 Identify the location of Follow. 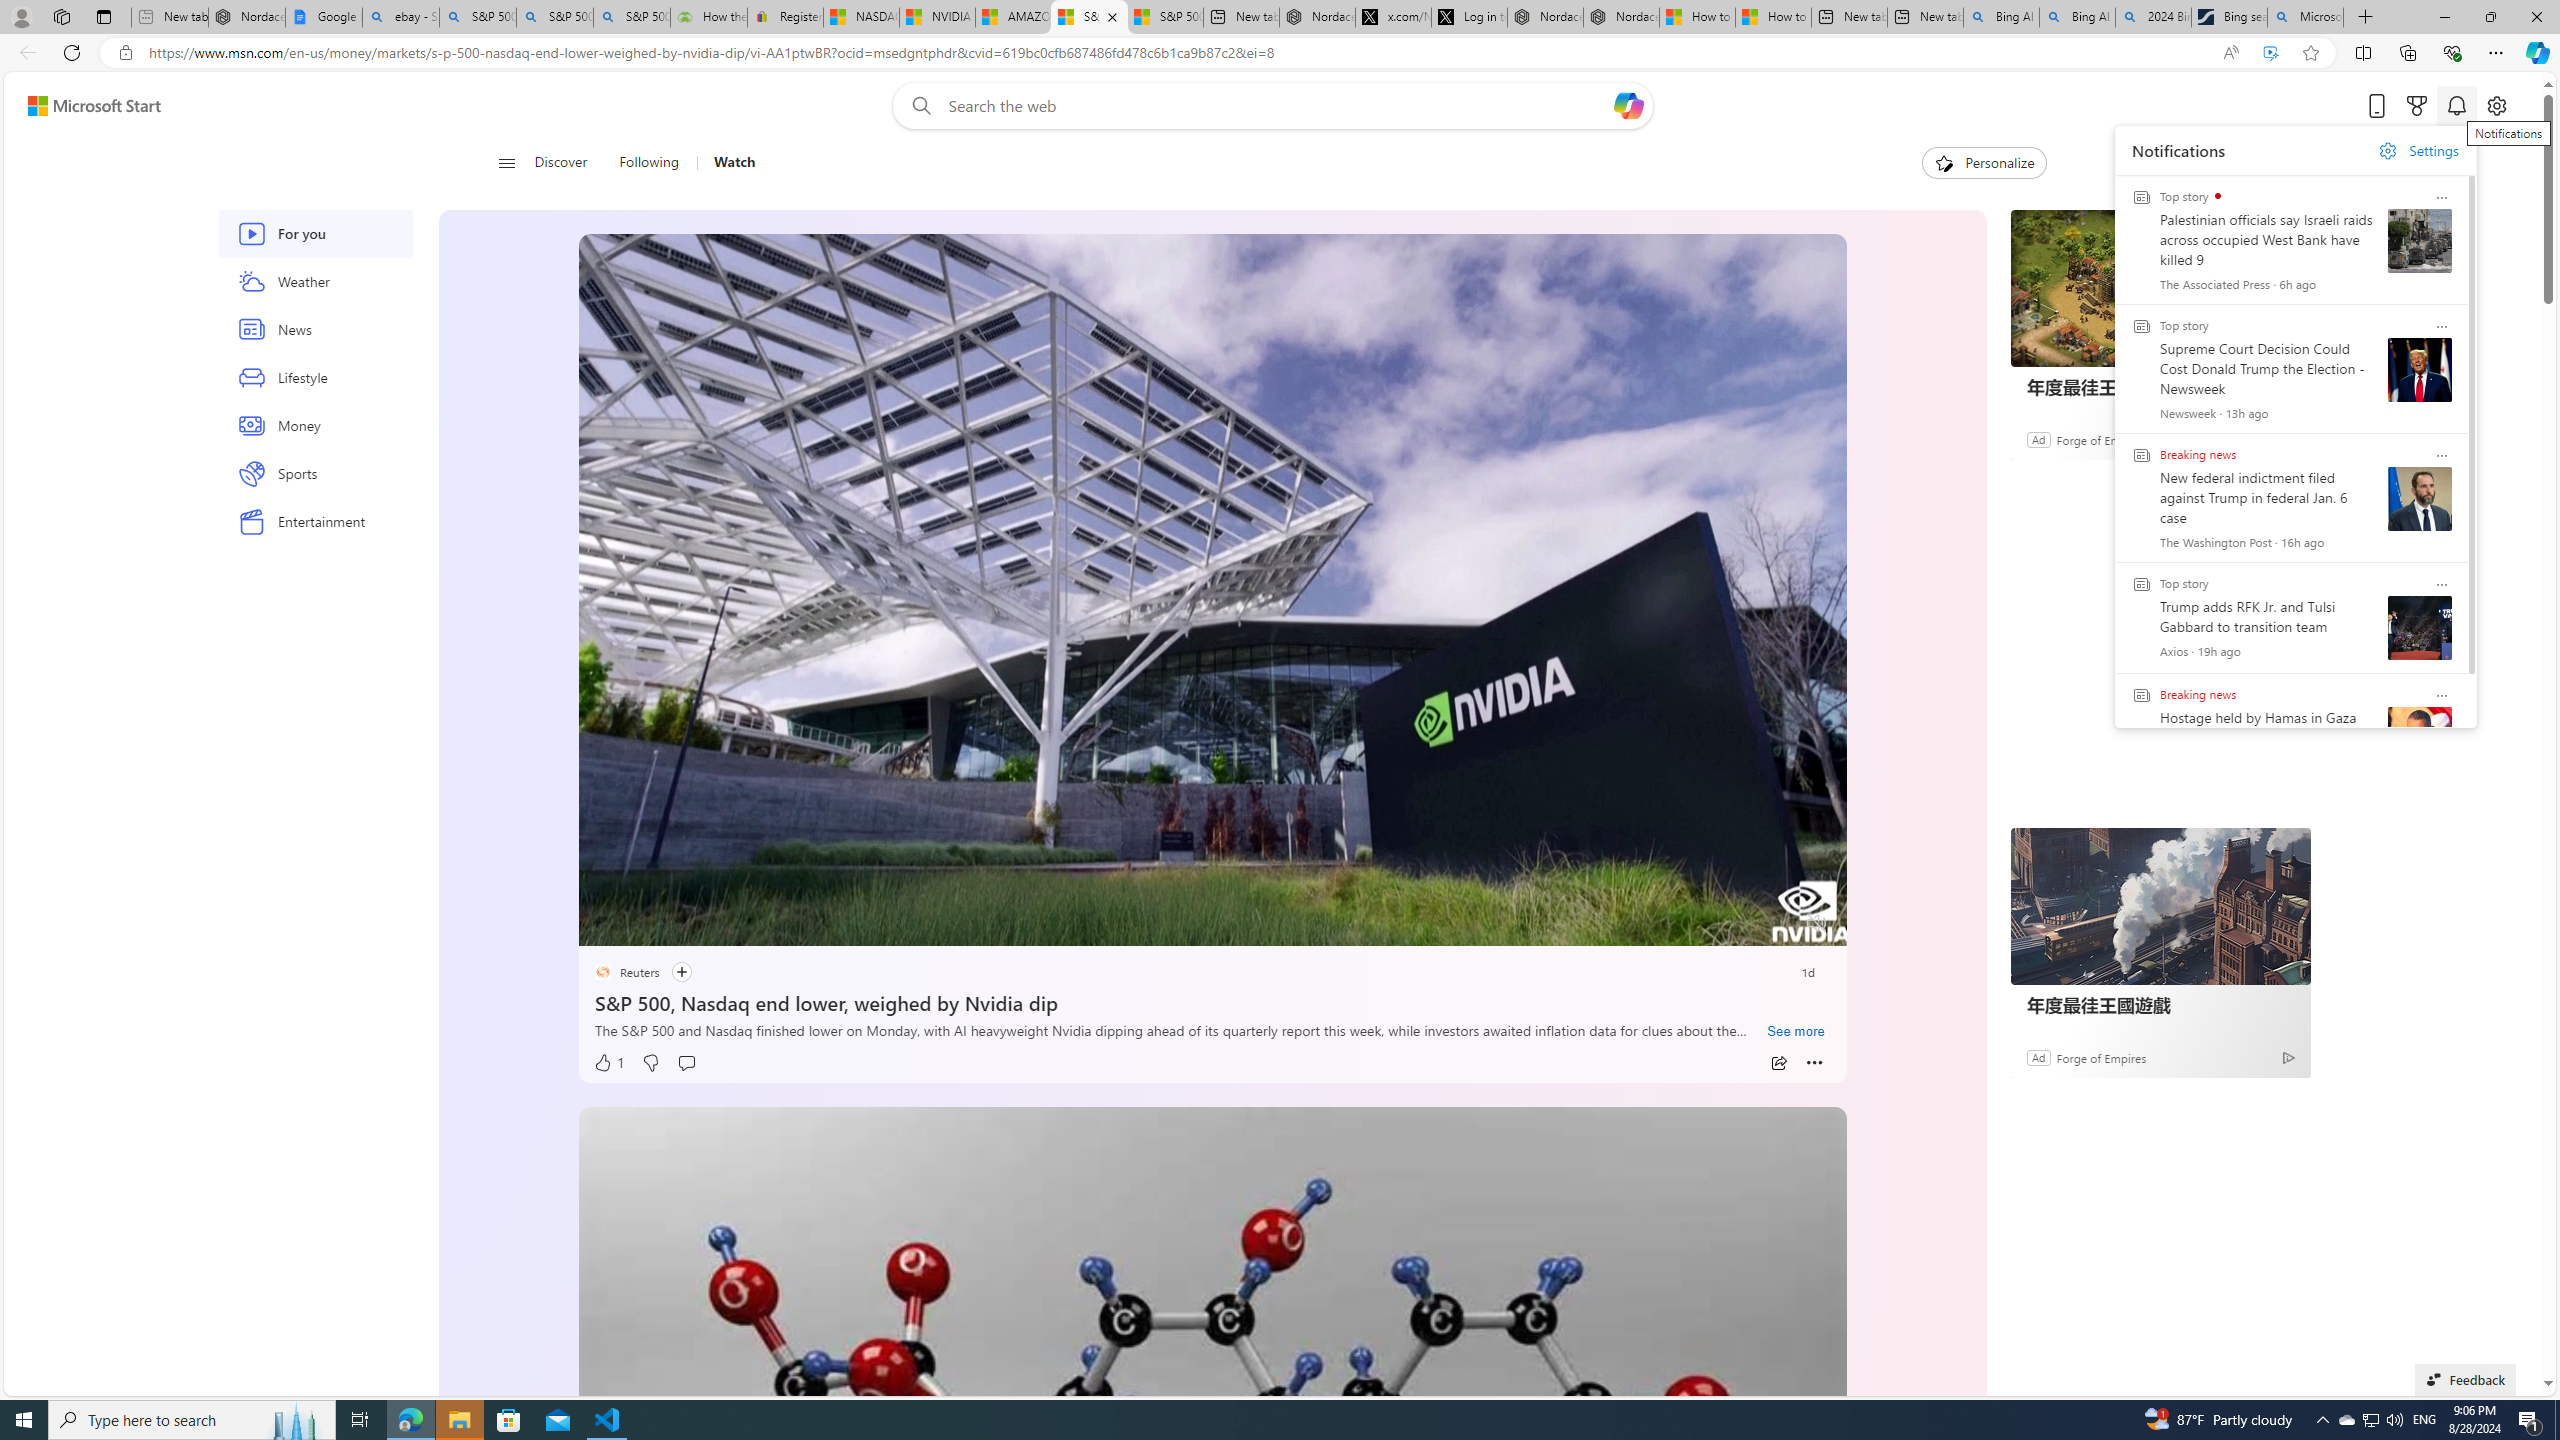
(670, 972).